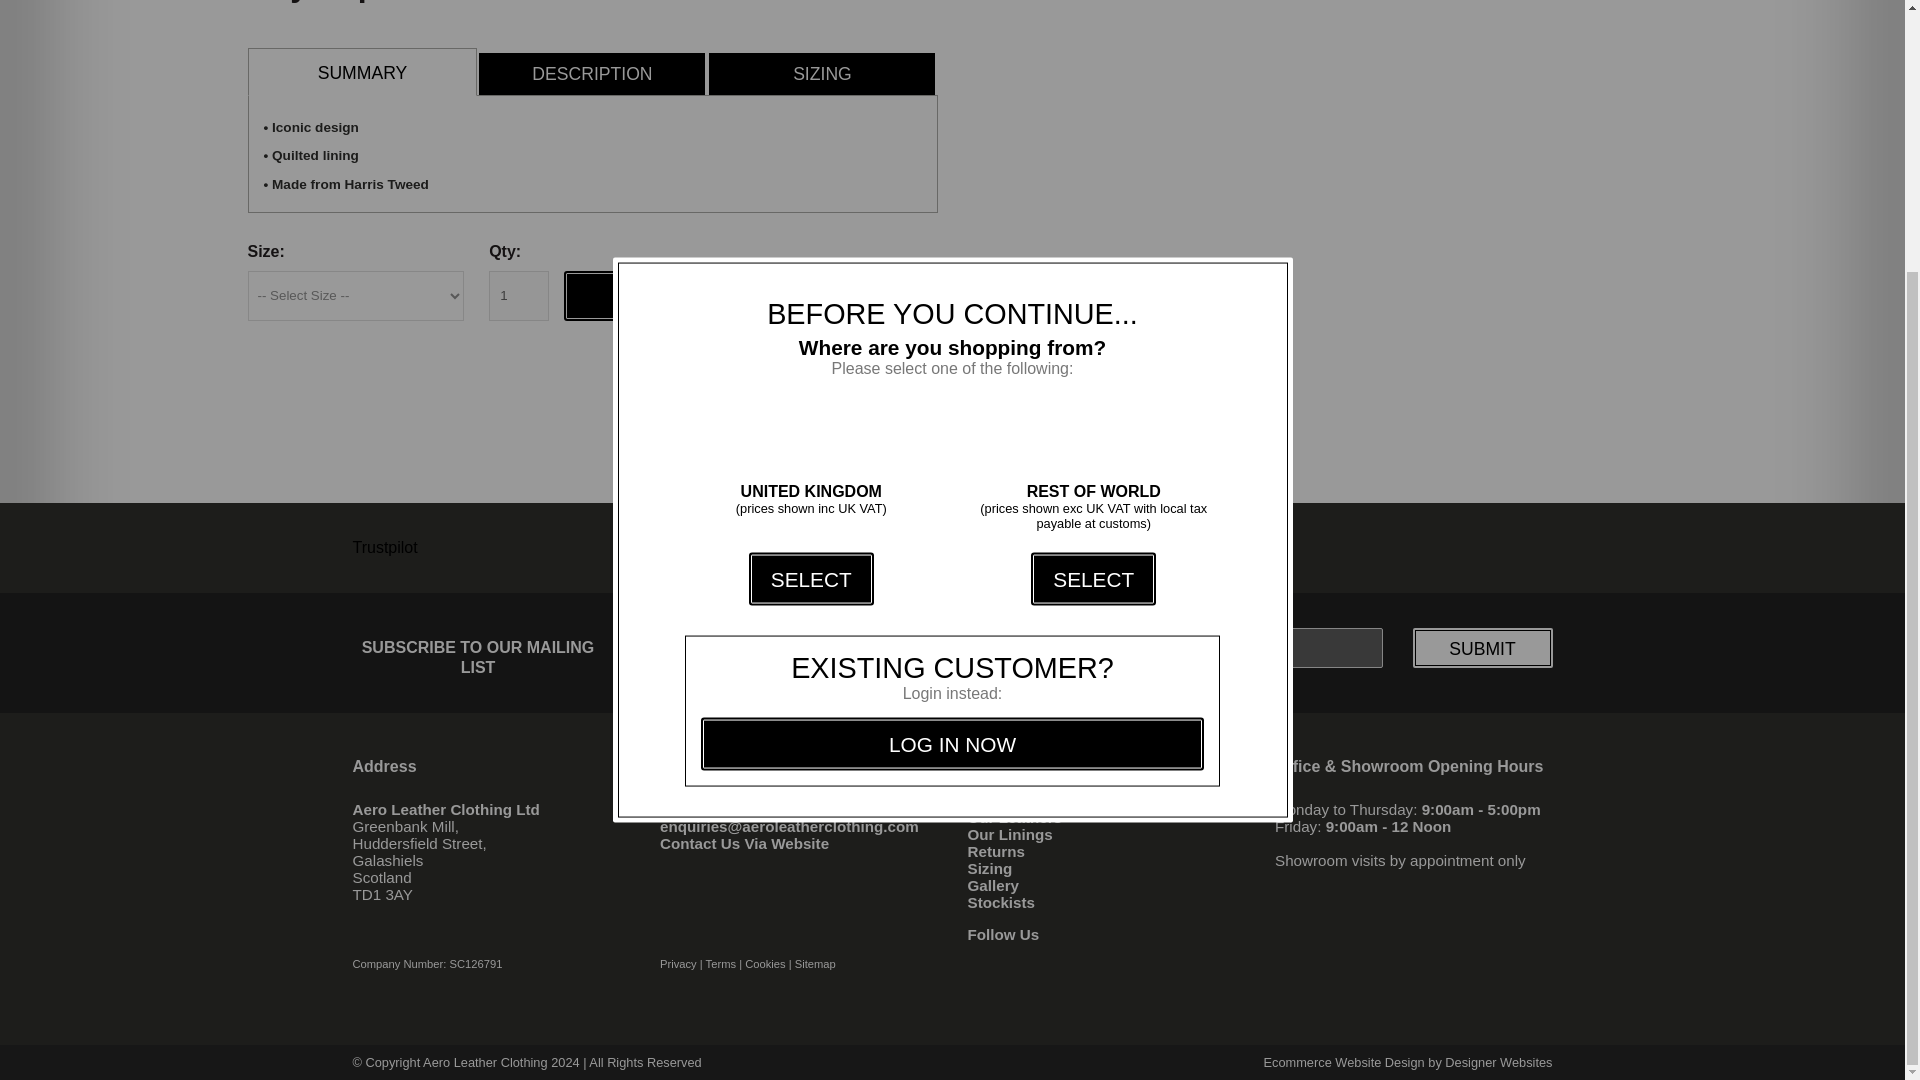 This screenshot has height=1080, width=1920. Describe the element at coordinates (519, 296) in the screenshot. I see `1` at that location.